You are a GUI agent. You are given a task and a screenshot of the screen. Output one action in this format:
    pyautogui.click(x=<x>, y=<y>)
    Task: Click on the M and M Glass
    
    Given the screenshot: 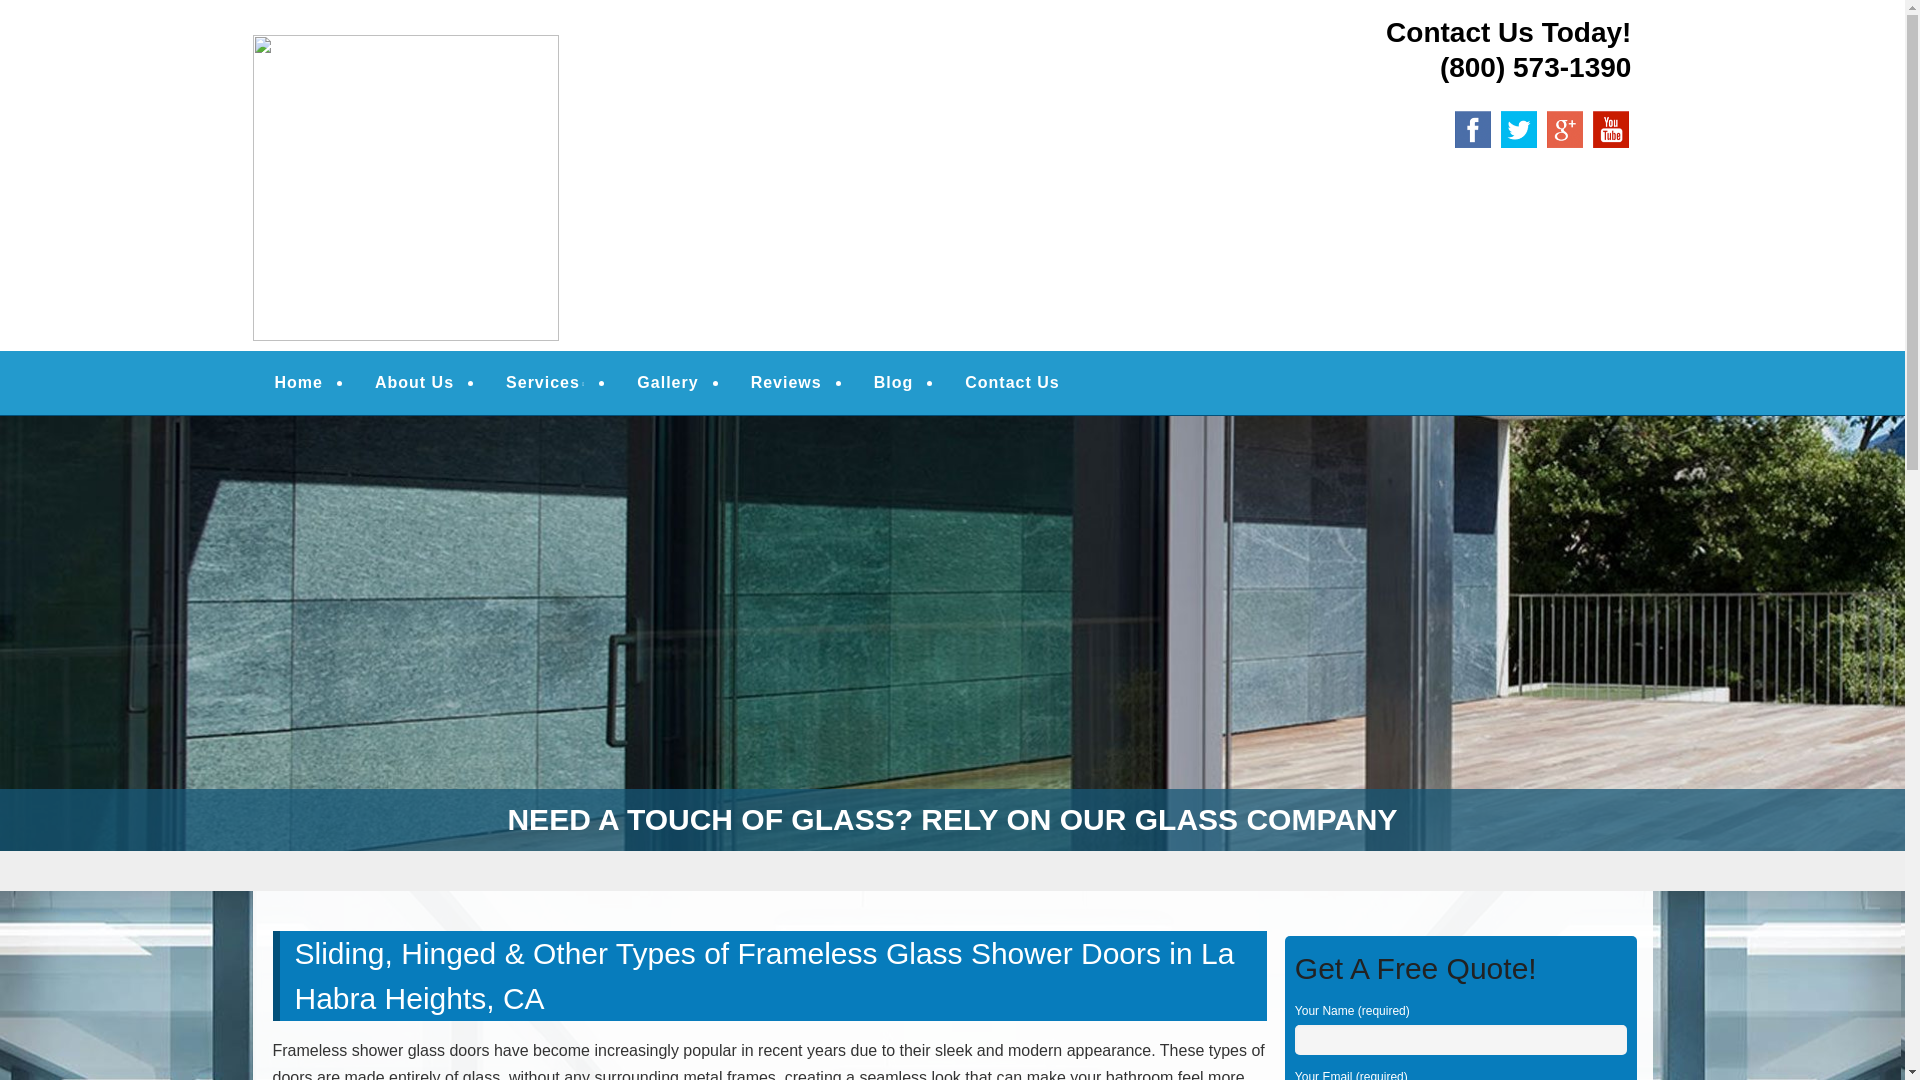 What is the action you would take?
    pyautogui.click(x=408, y=42)
    